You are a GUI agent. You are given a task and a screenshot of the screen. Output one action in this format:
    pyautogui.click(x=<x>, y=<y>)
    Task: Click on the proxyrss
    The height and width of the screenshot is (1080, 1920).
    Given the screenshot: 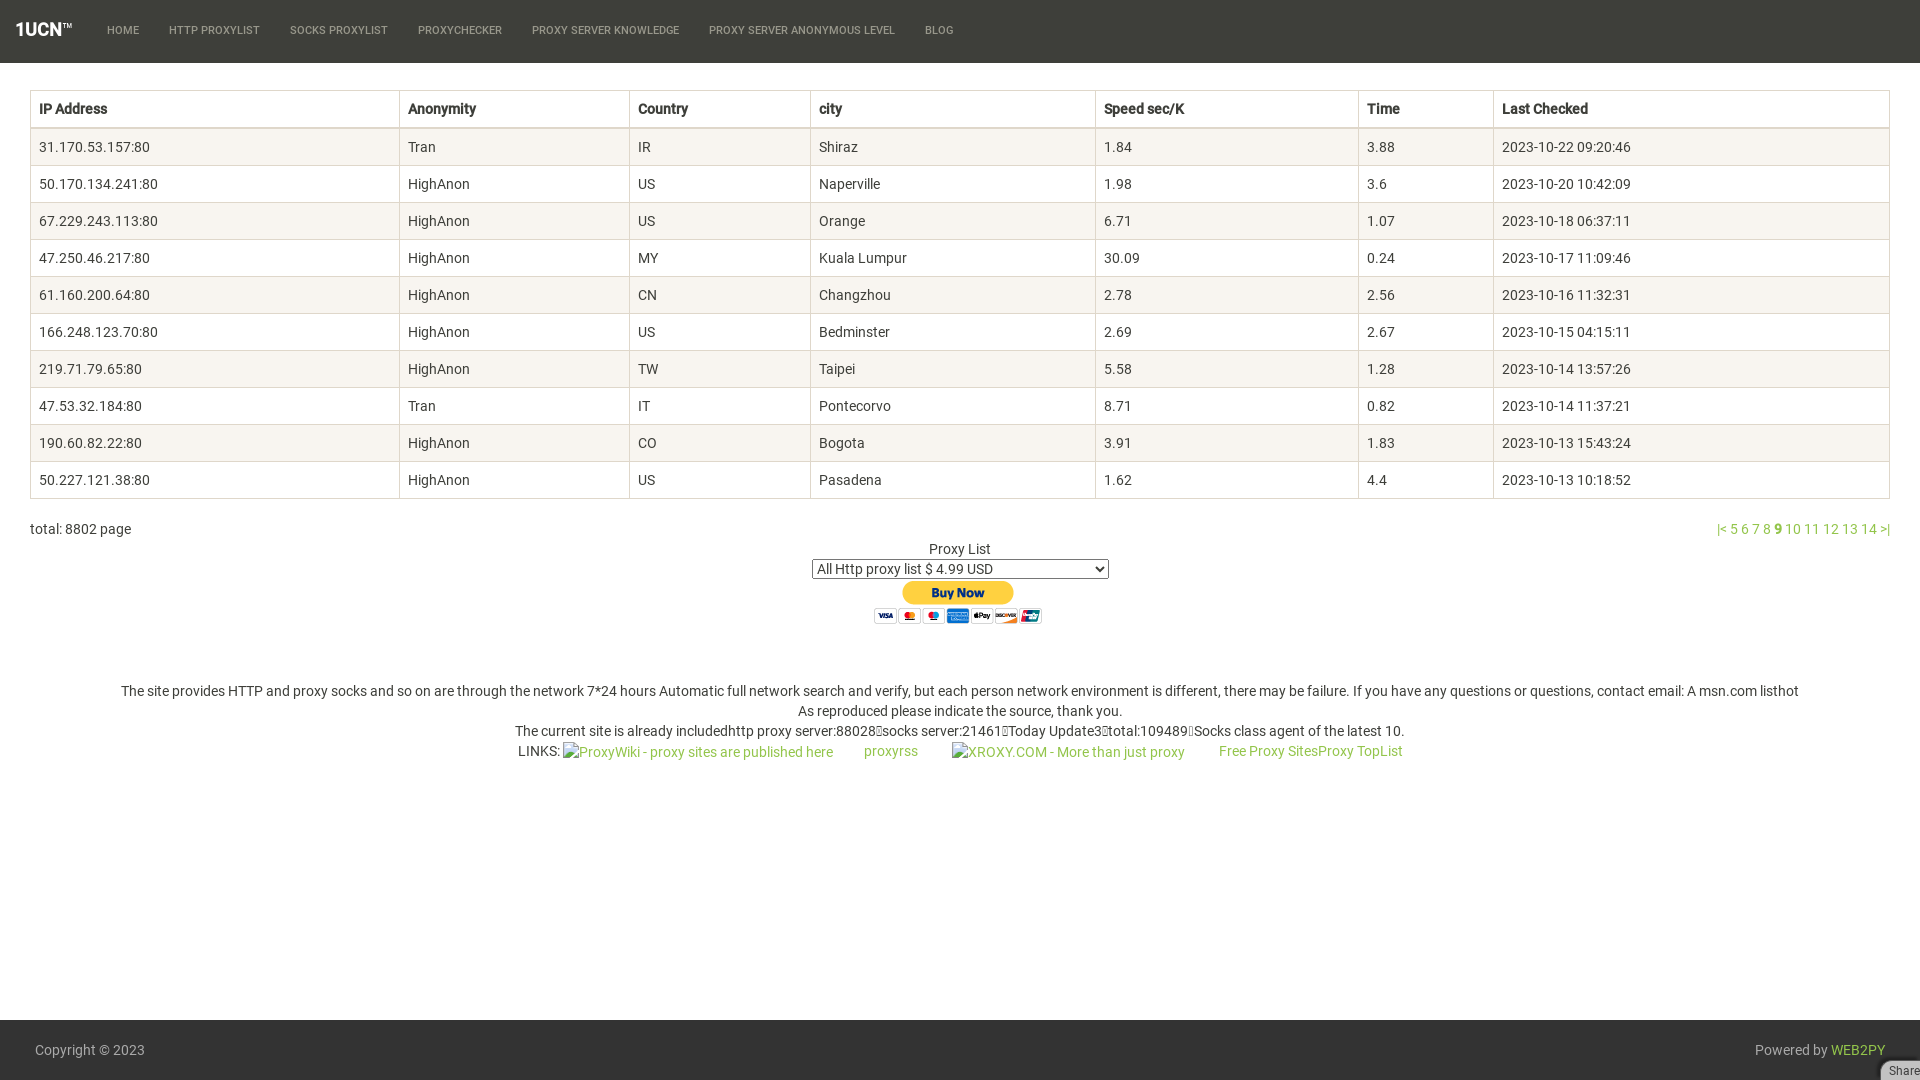 What is the action you would take?
    pyautogui.click(x=888, y=750)
    